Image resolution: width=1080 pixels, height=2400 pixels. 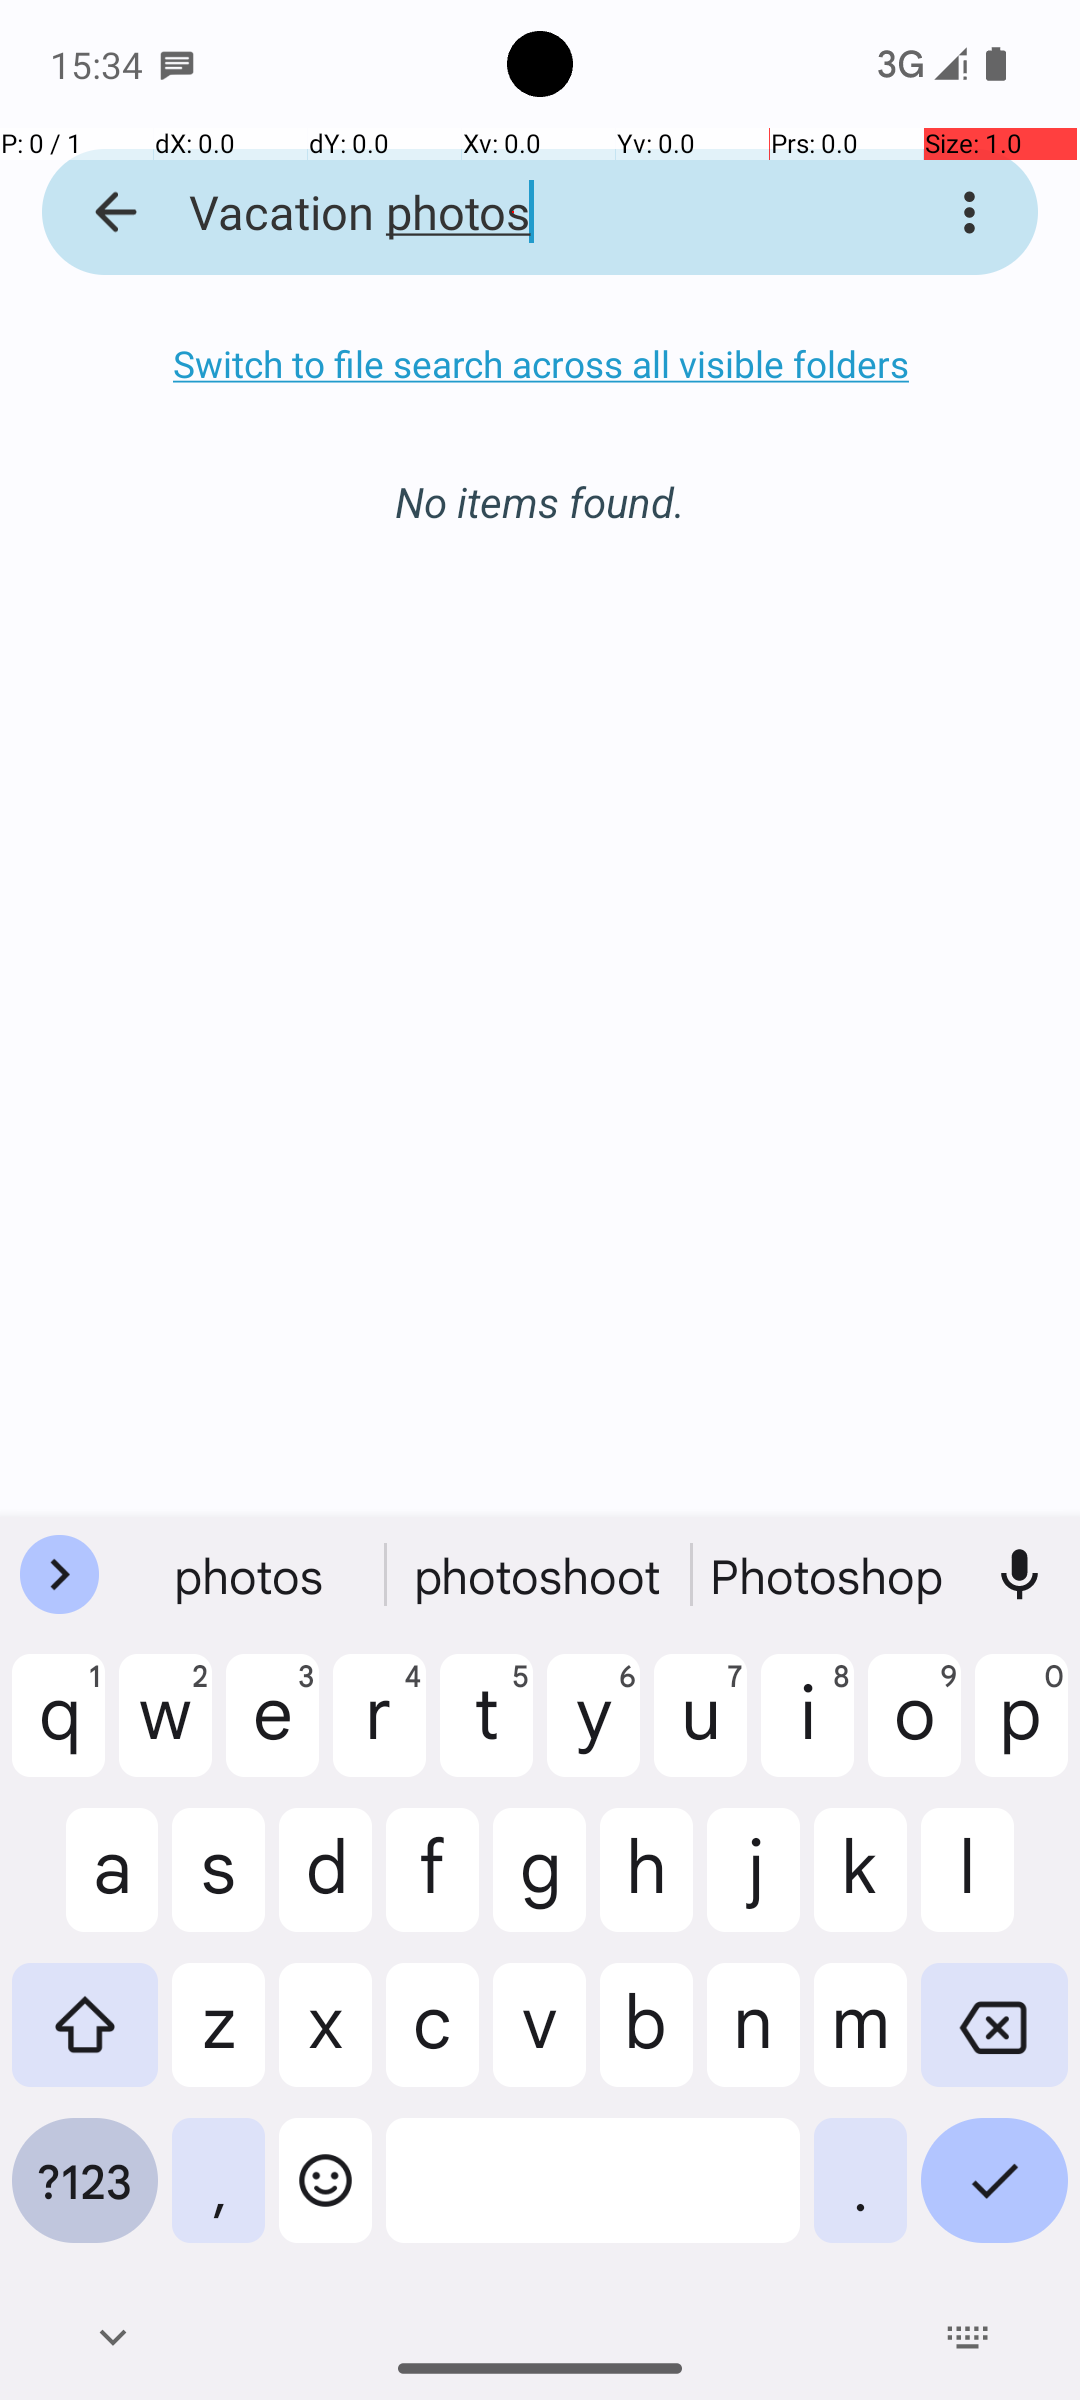 What do you see at coordinates (218, 2196) in the screenshot?
I see `,` at bounding box center [218, 2196].